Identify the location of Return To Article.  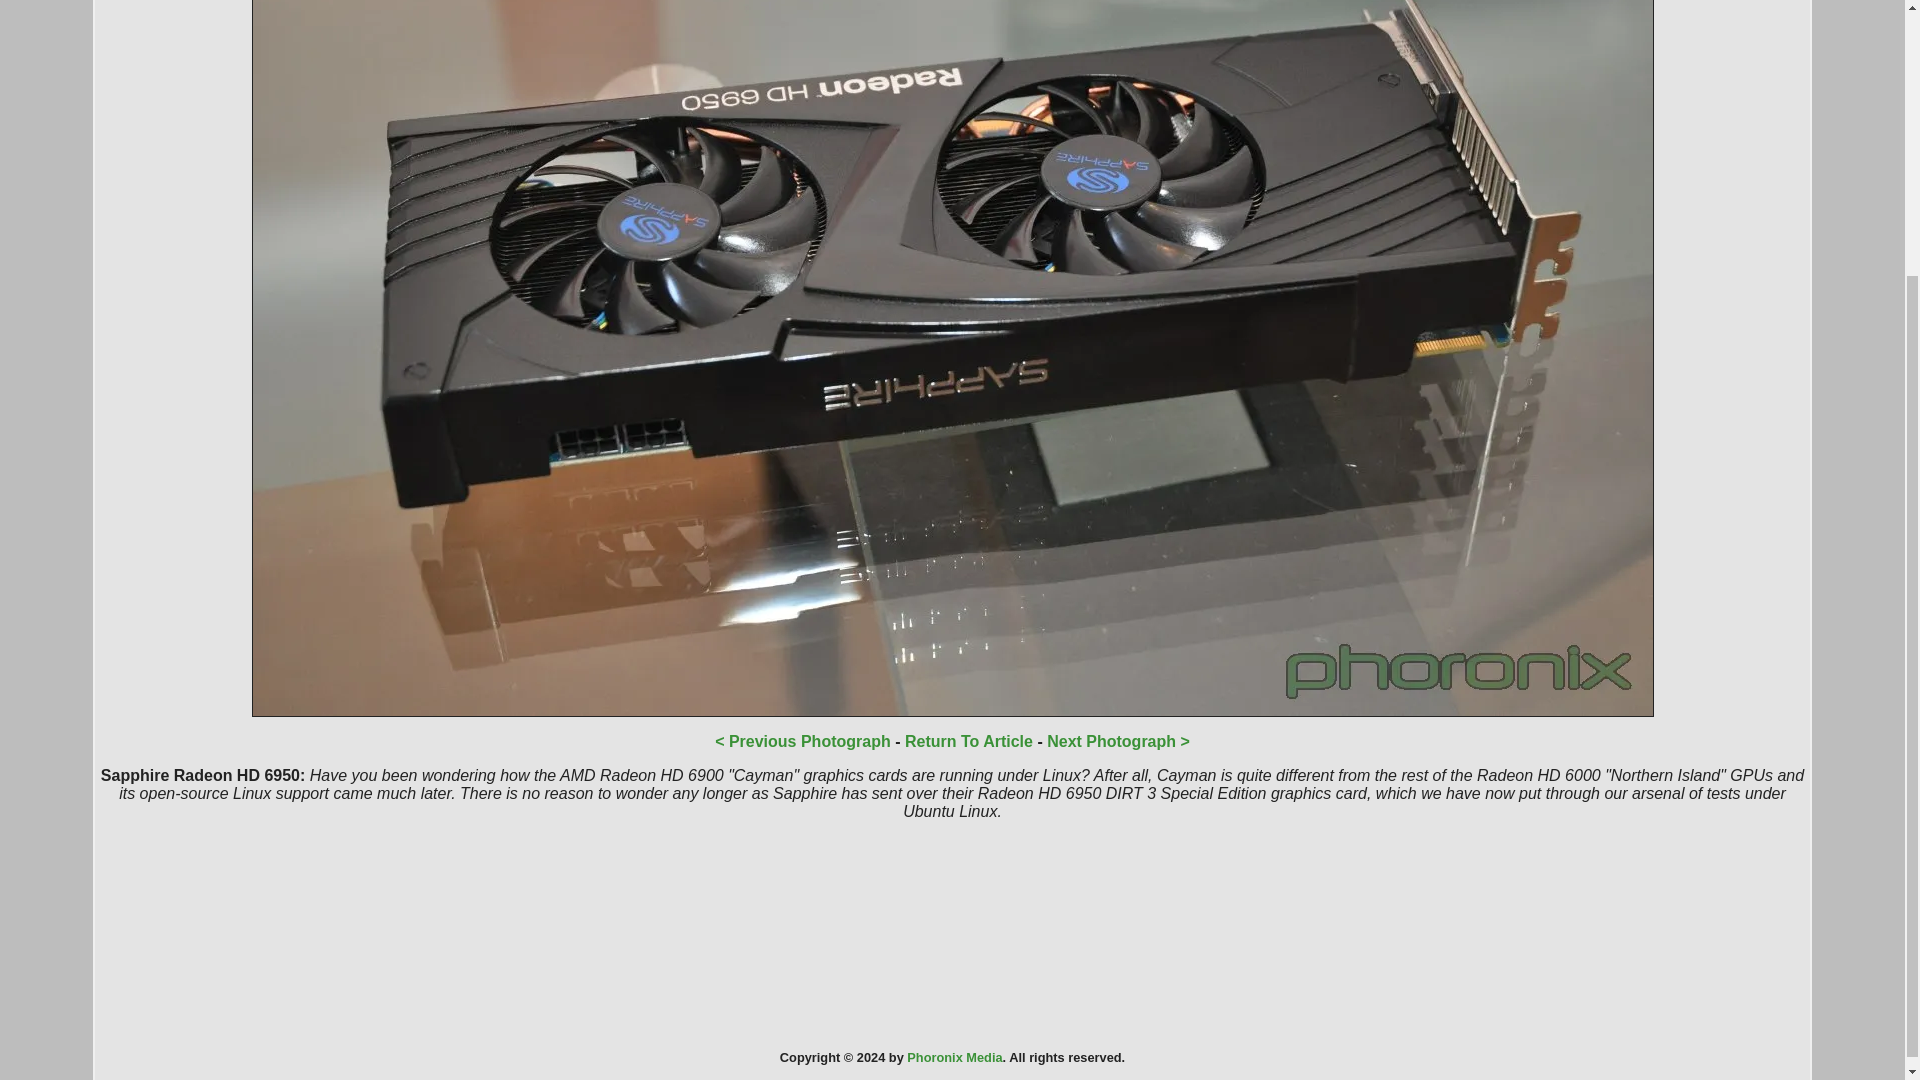
(968, 741).